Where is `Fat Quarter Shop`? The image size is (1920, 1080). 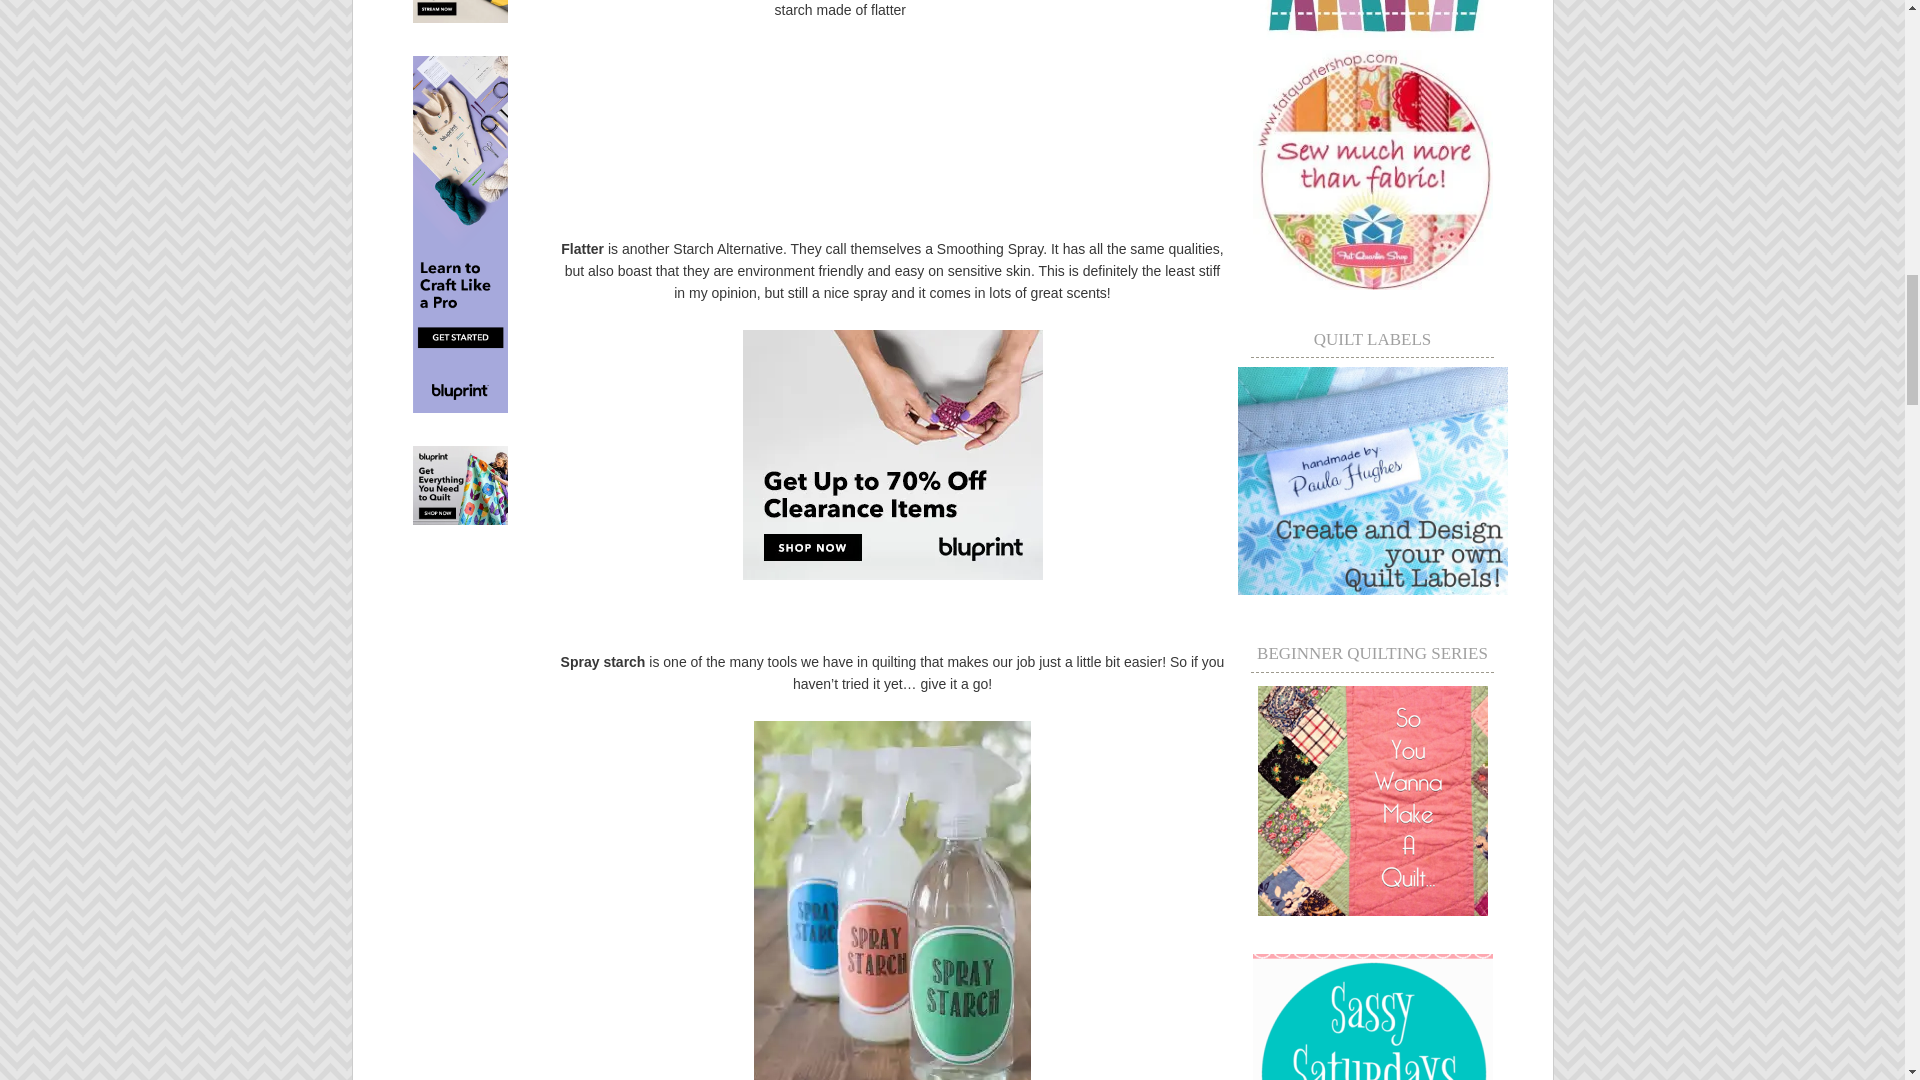 Fat Quarter Shop is located at coordinates (1371, 284).